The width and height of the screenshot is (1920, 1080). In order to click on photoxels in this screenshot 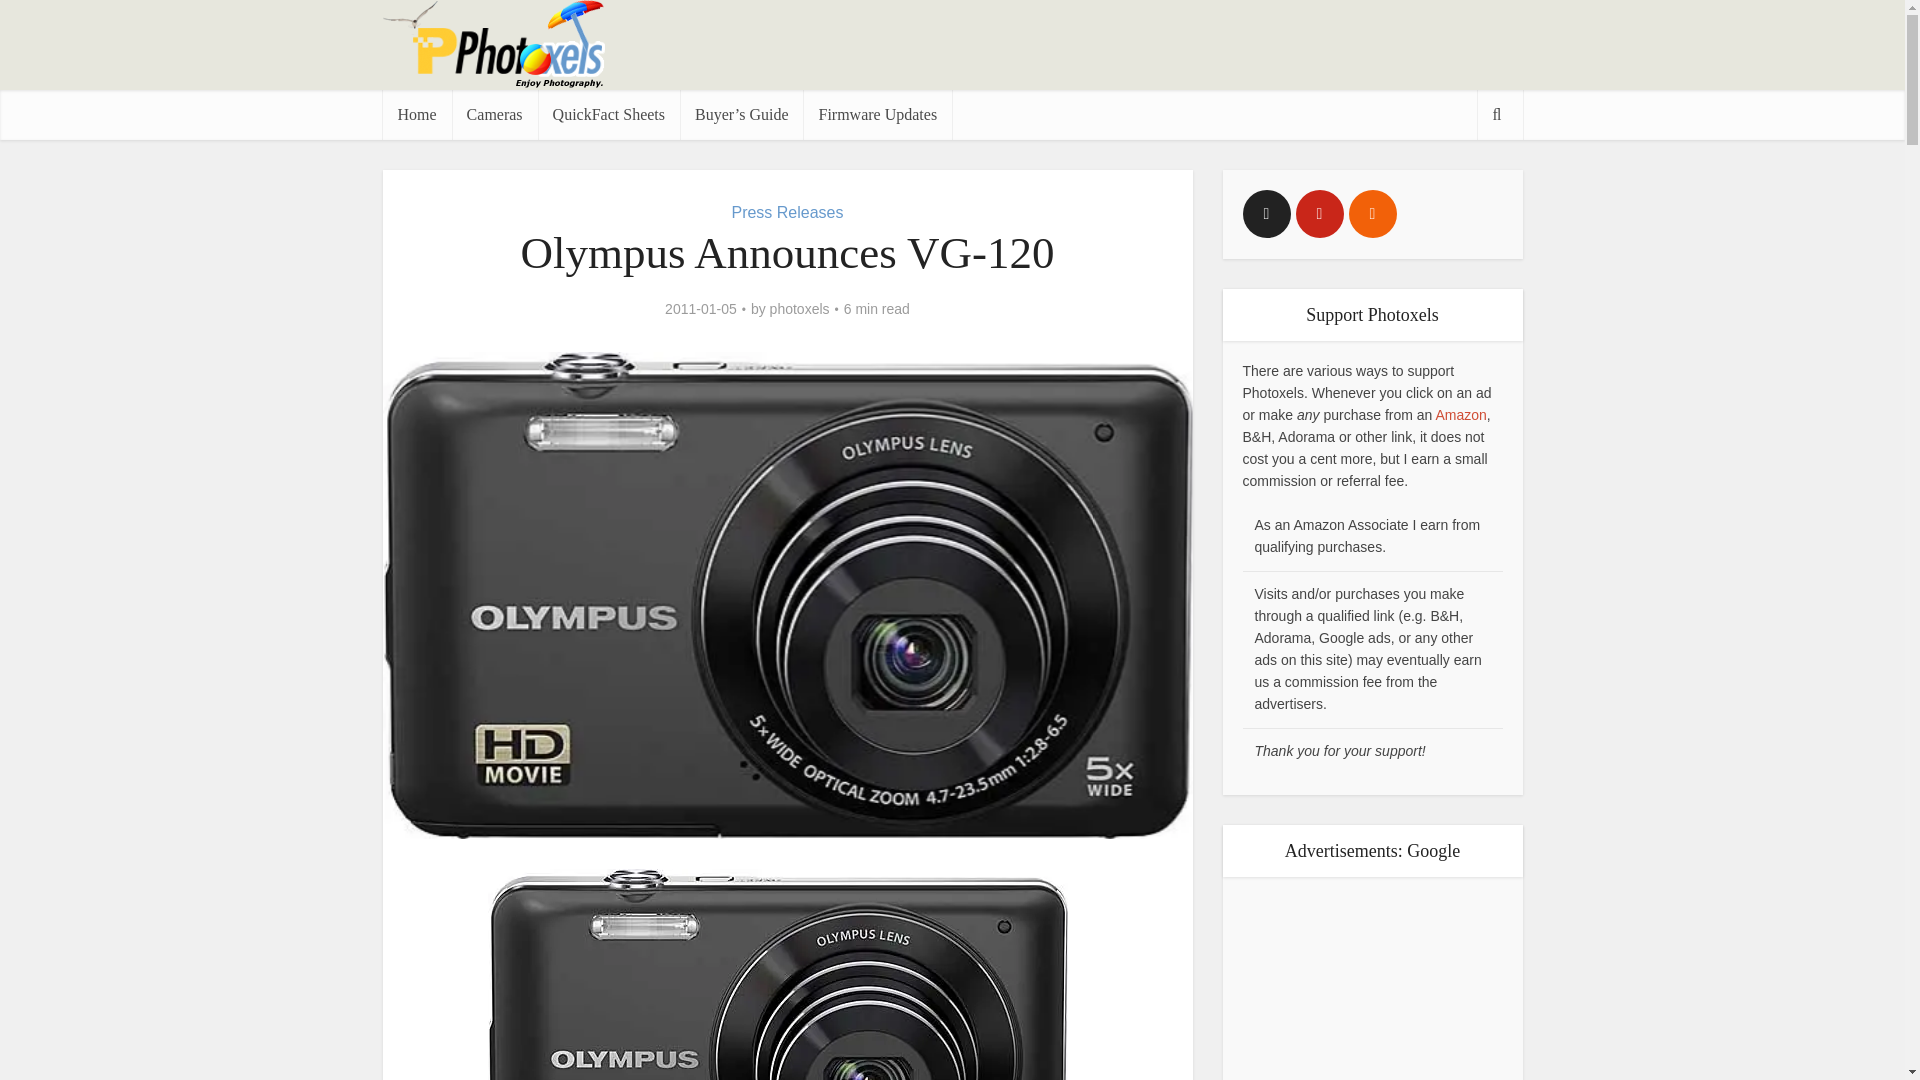, I will do `click(799, 308)`.